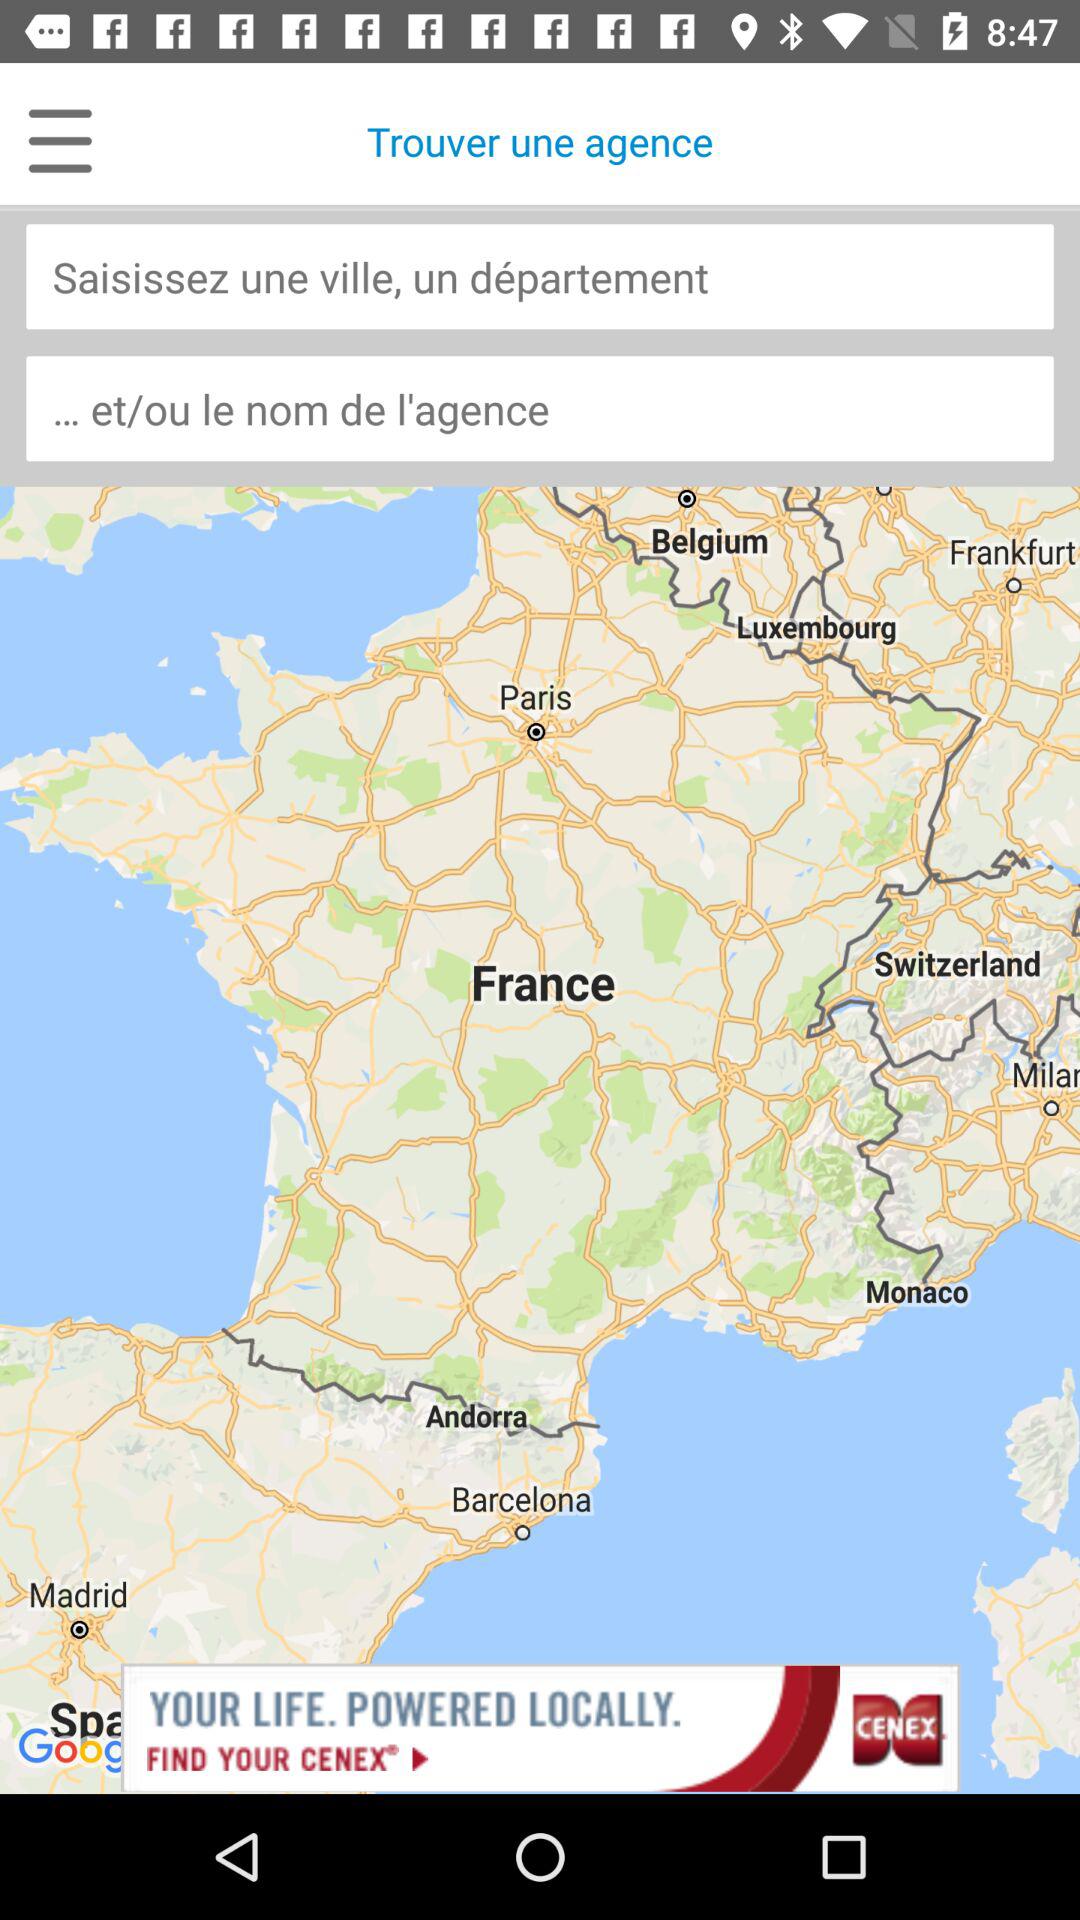  I want to click on enter information, so click(540, 276).